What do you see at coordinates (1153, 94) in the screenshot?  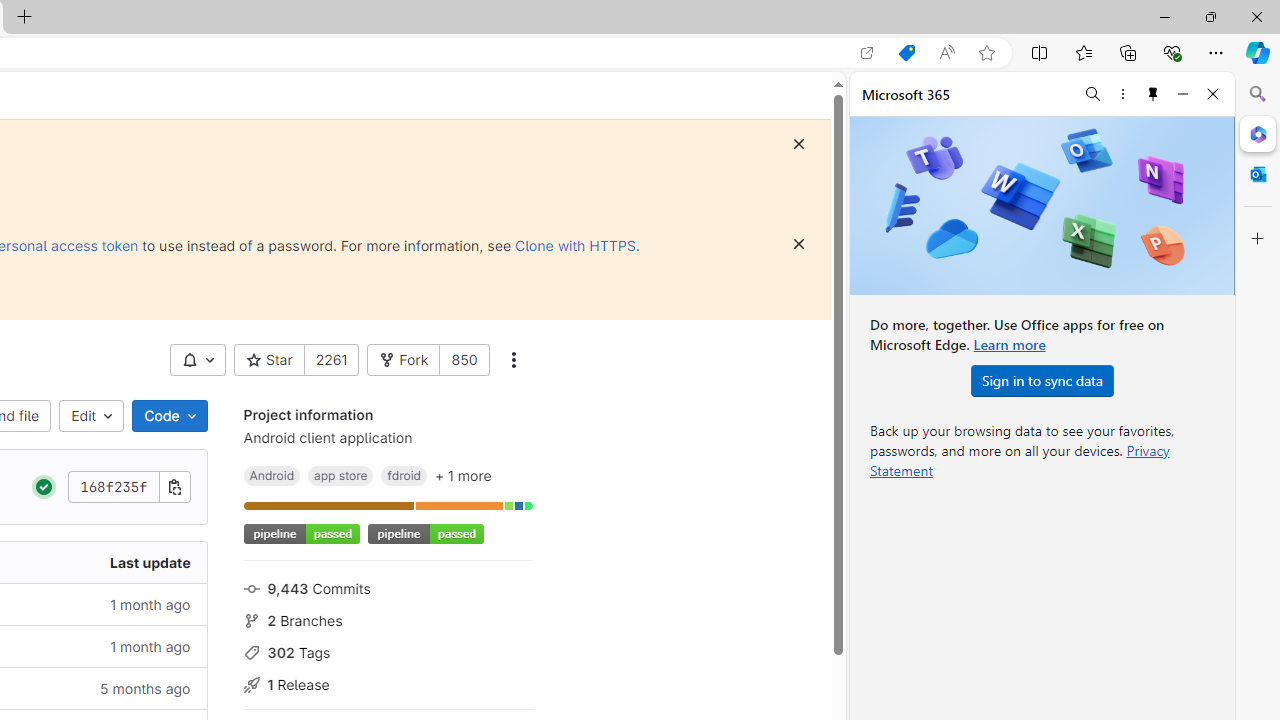 I see `Unpin side pane` at bounding box center [1153, 94].